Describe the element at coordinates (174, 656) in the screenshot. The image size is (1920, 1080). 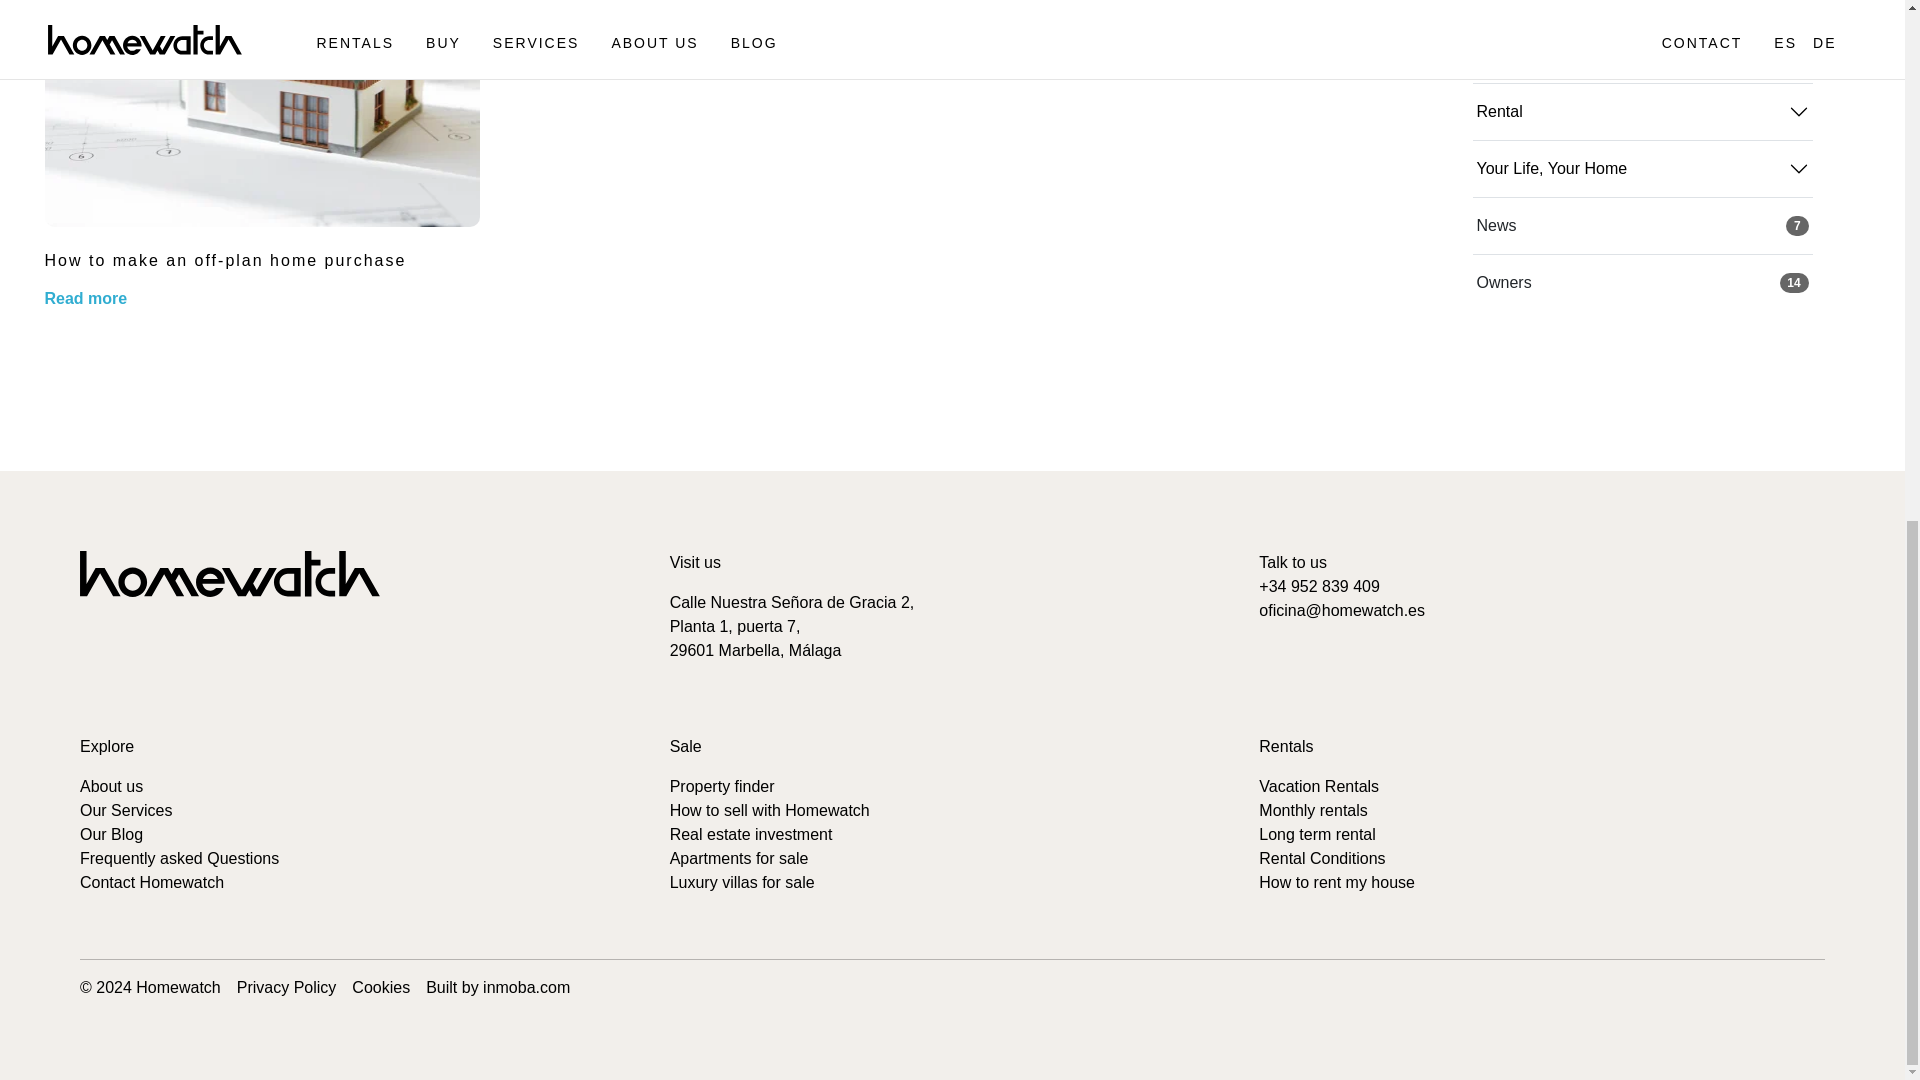
I see `Linkedin` at that location.